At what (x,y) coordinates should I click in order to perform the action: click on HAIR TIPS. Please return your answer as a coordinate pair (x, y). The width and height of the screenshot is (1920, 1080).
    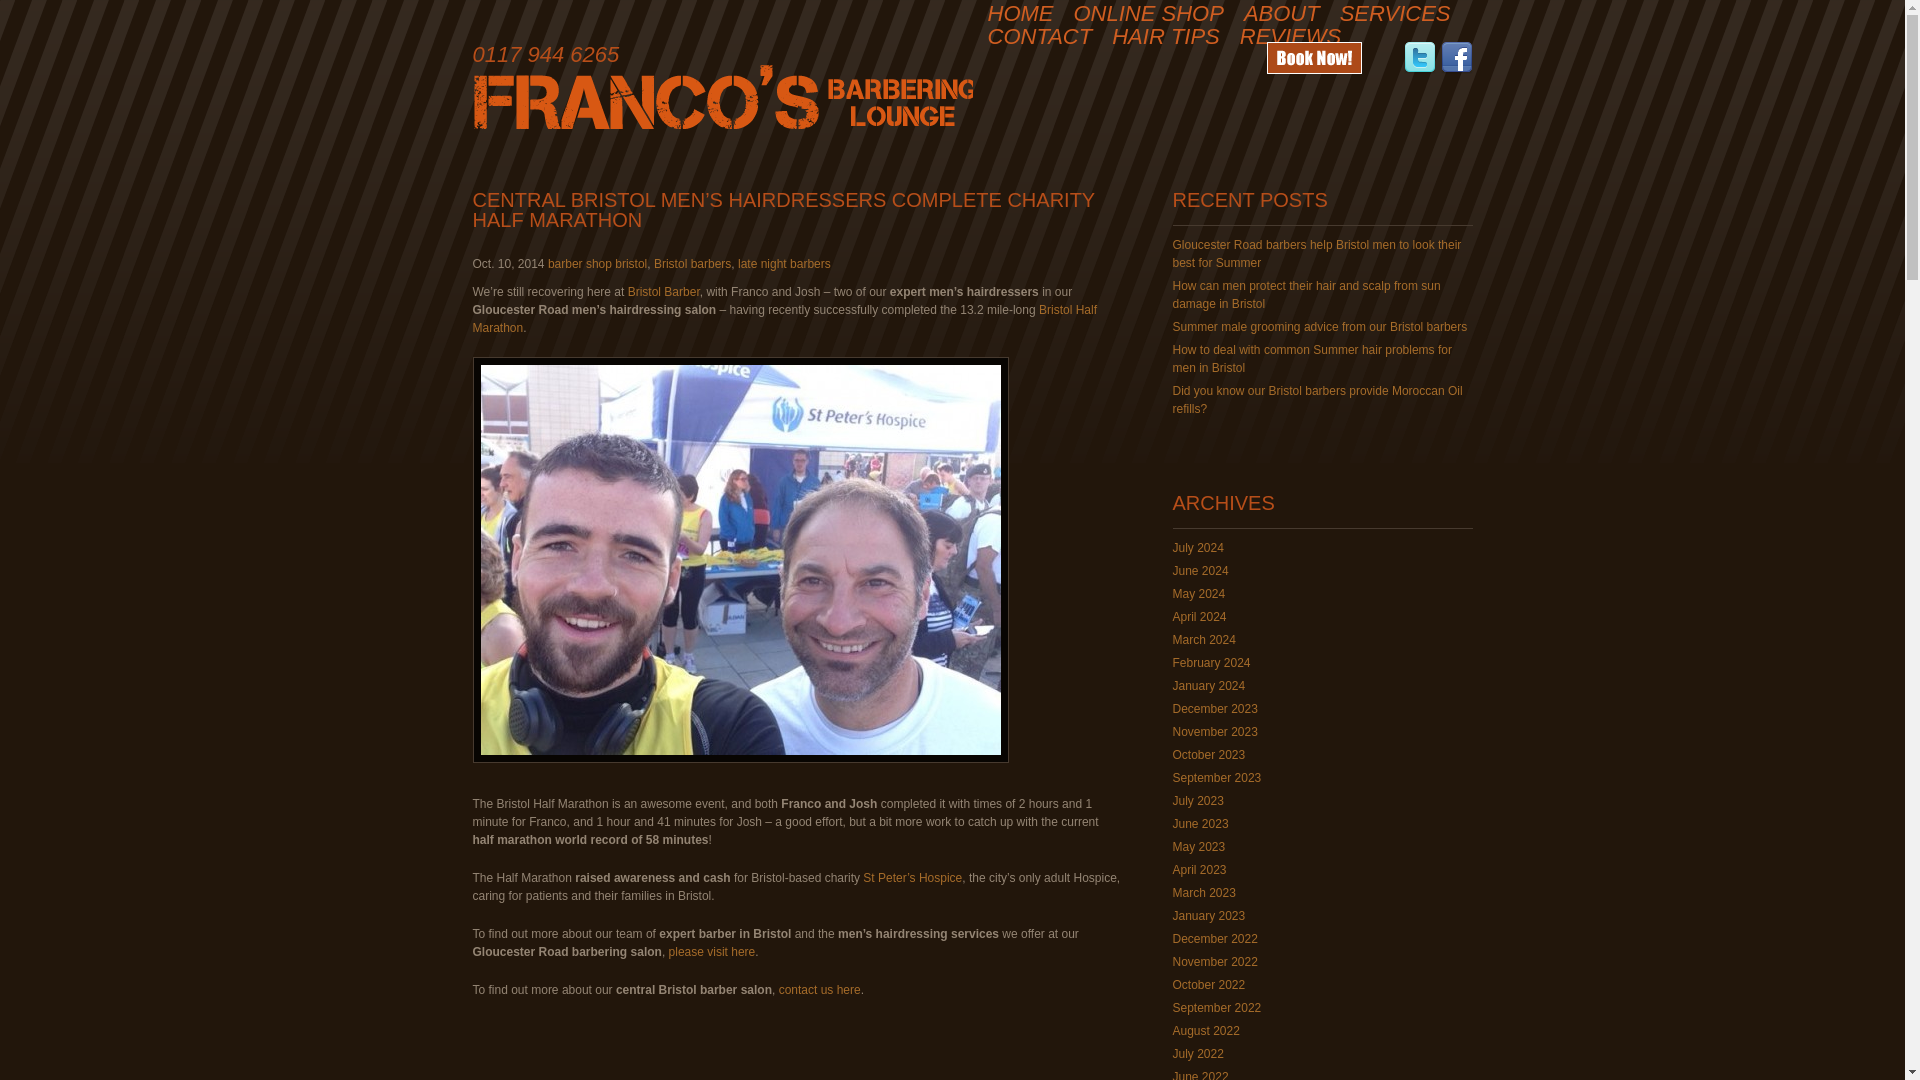
    Looking at the image, I should click on (1165, 37).